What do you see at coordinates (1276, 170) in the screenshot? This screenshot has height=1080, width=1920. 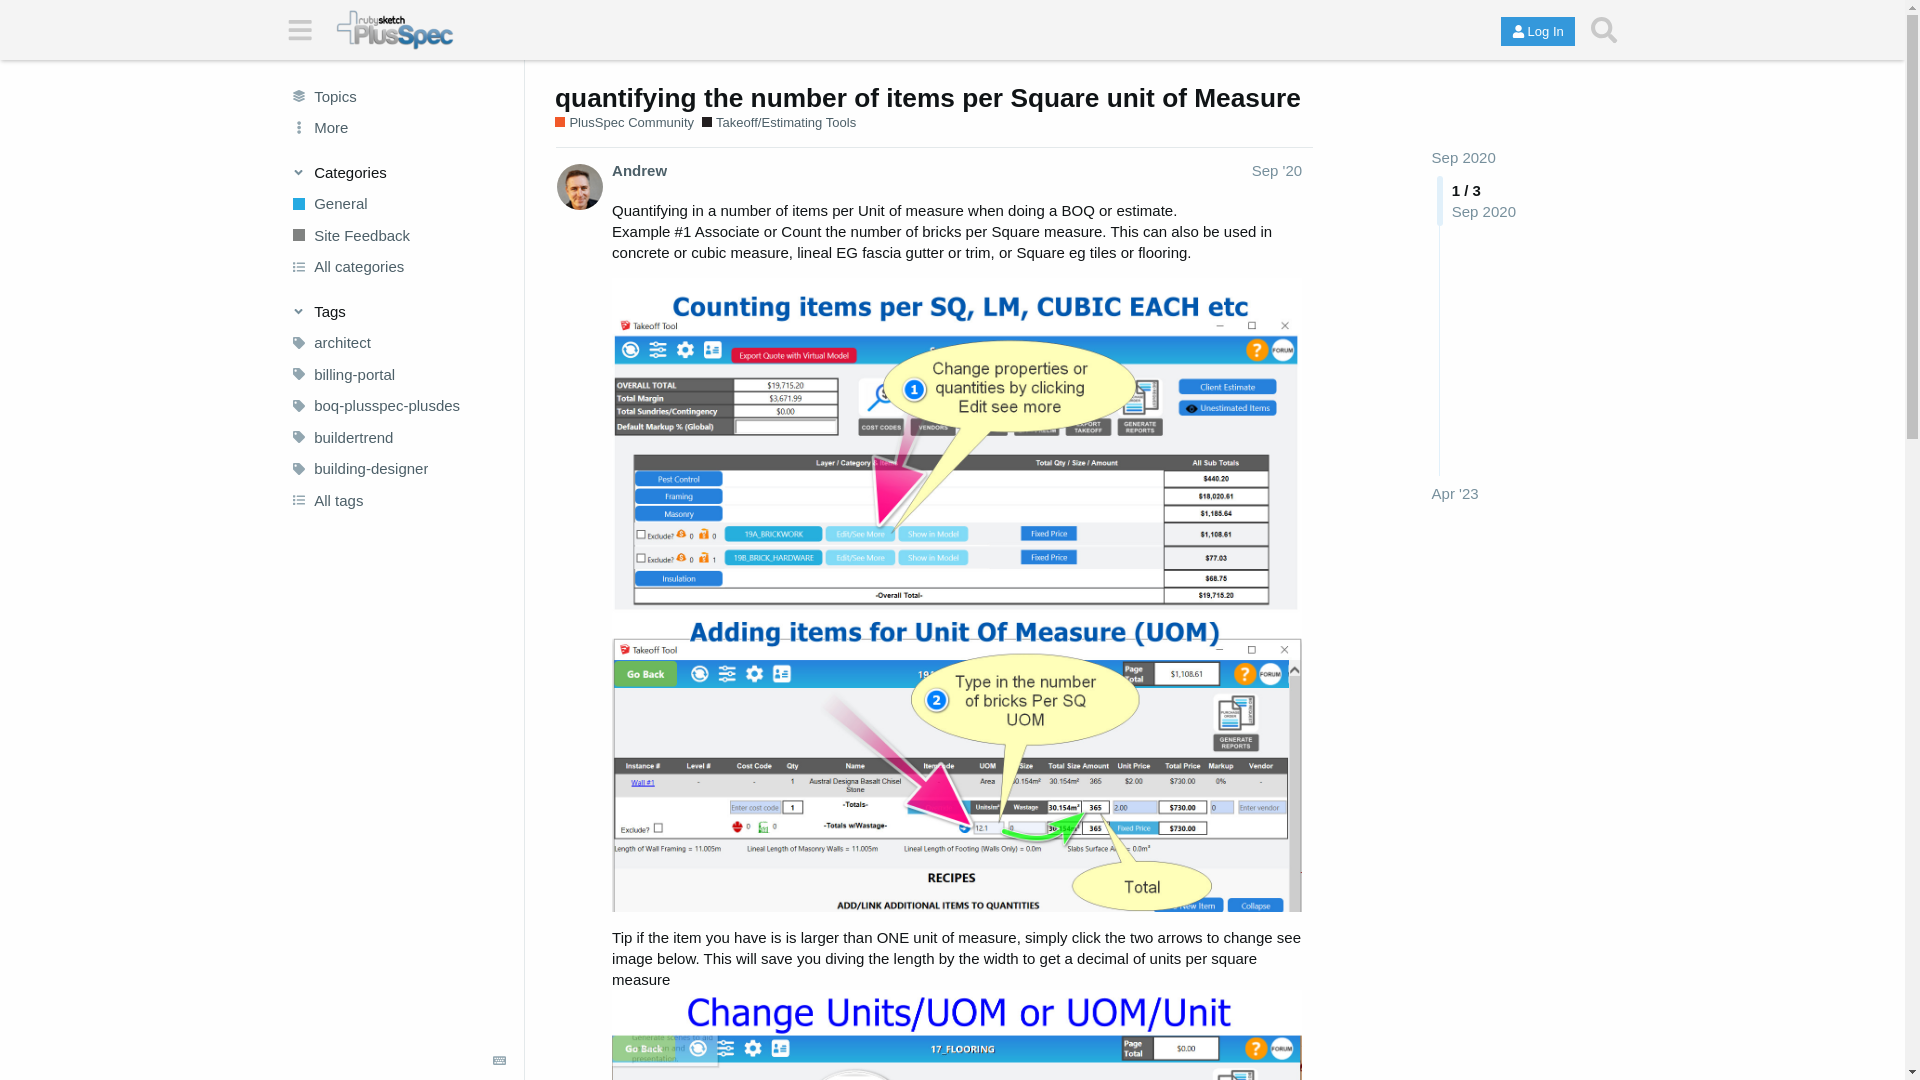 I see `Sep '20` at bounding box center [1276, 170].